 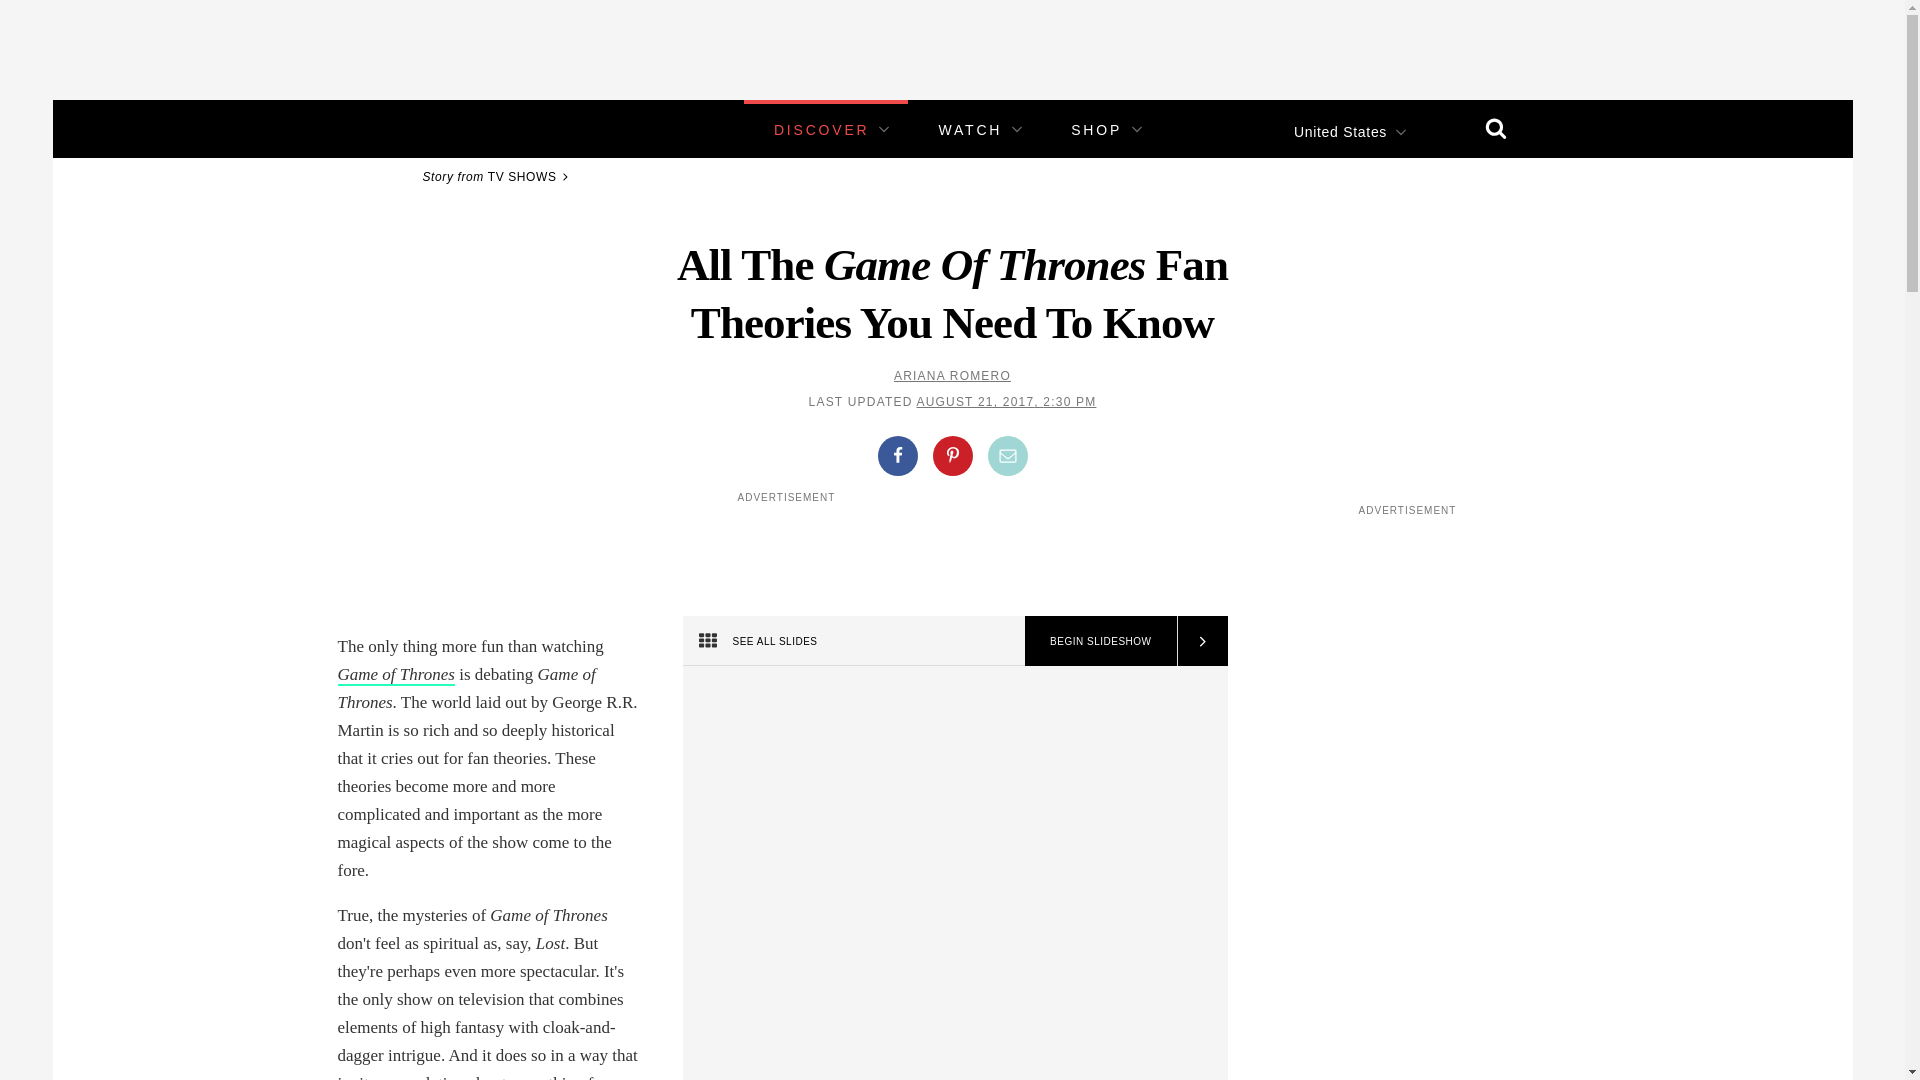 What do you see at coordinates (951, 456) in the screenshot?
I see `Share on Pinterest` at bounding box center [951, 456].